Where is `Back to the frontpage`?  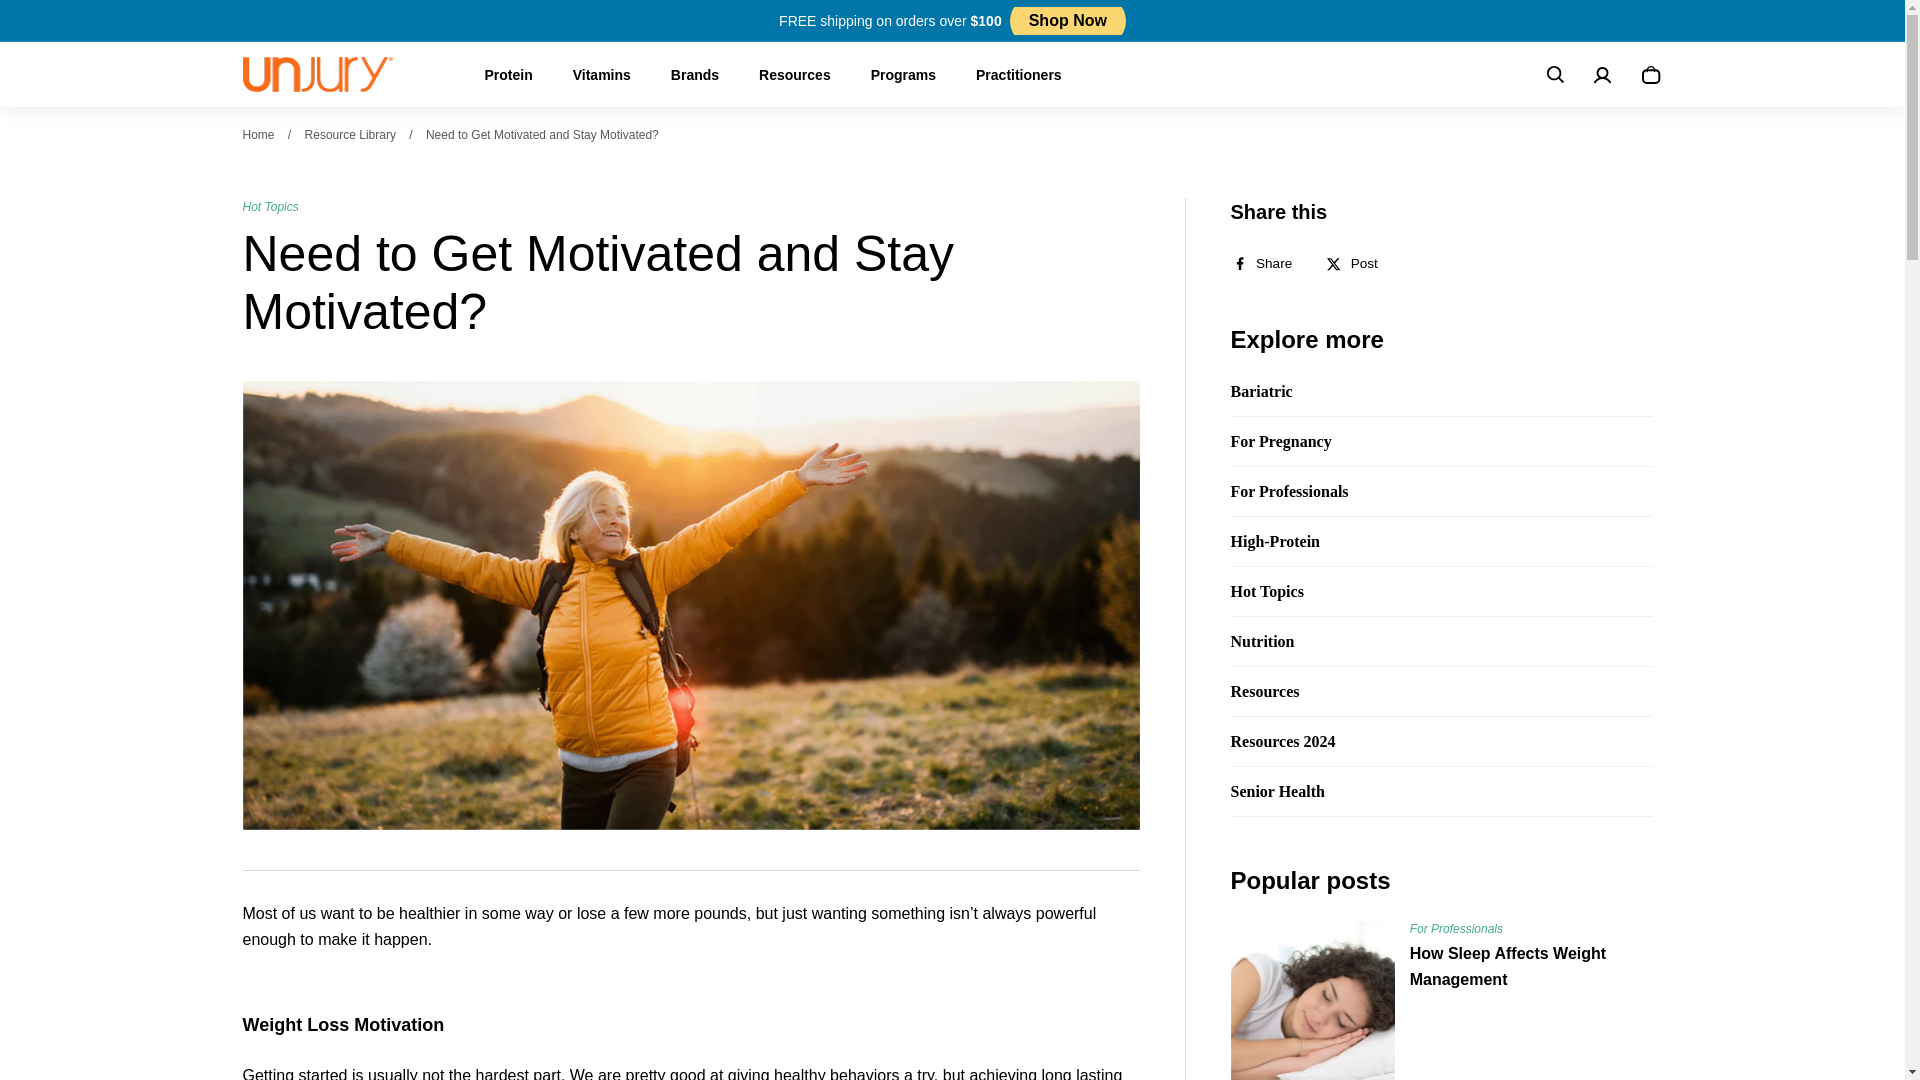
Back to the frontpage is located at coordinates (258, 134).